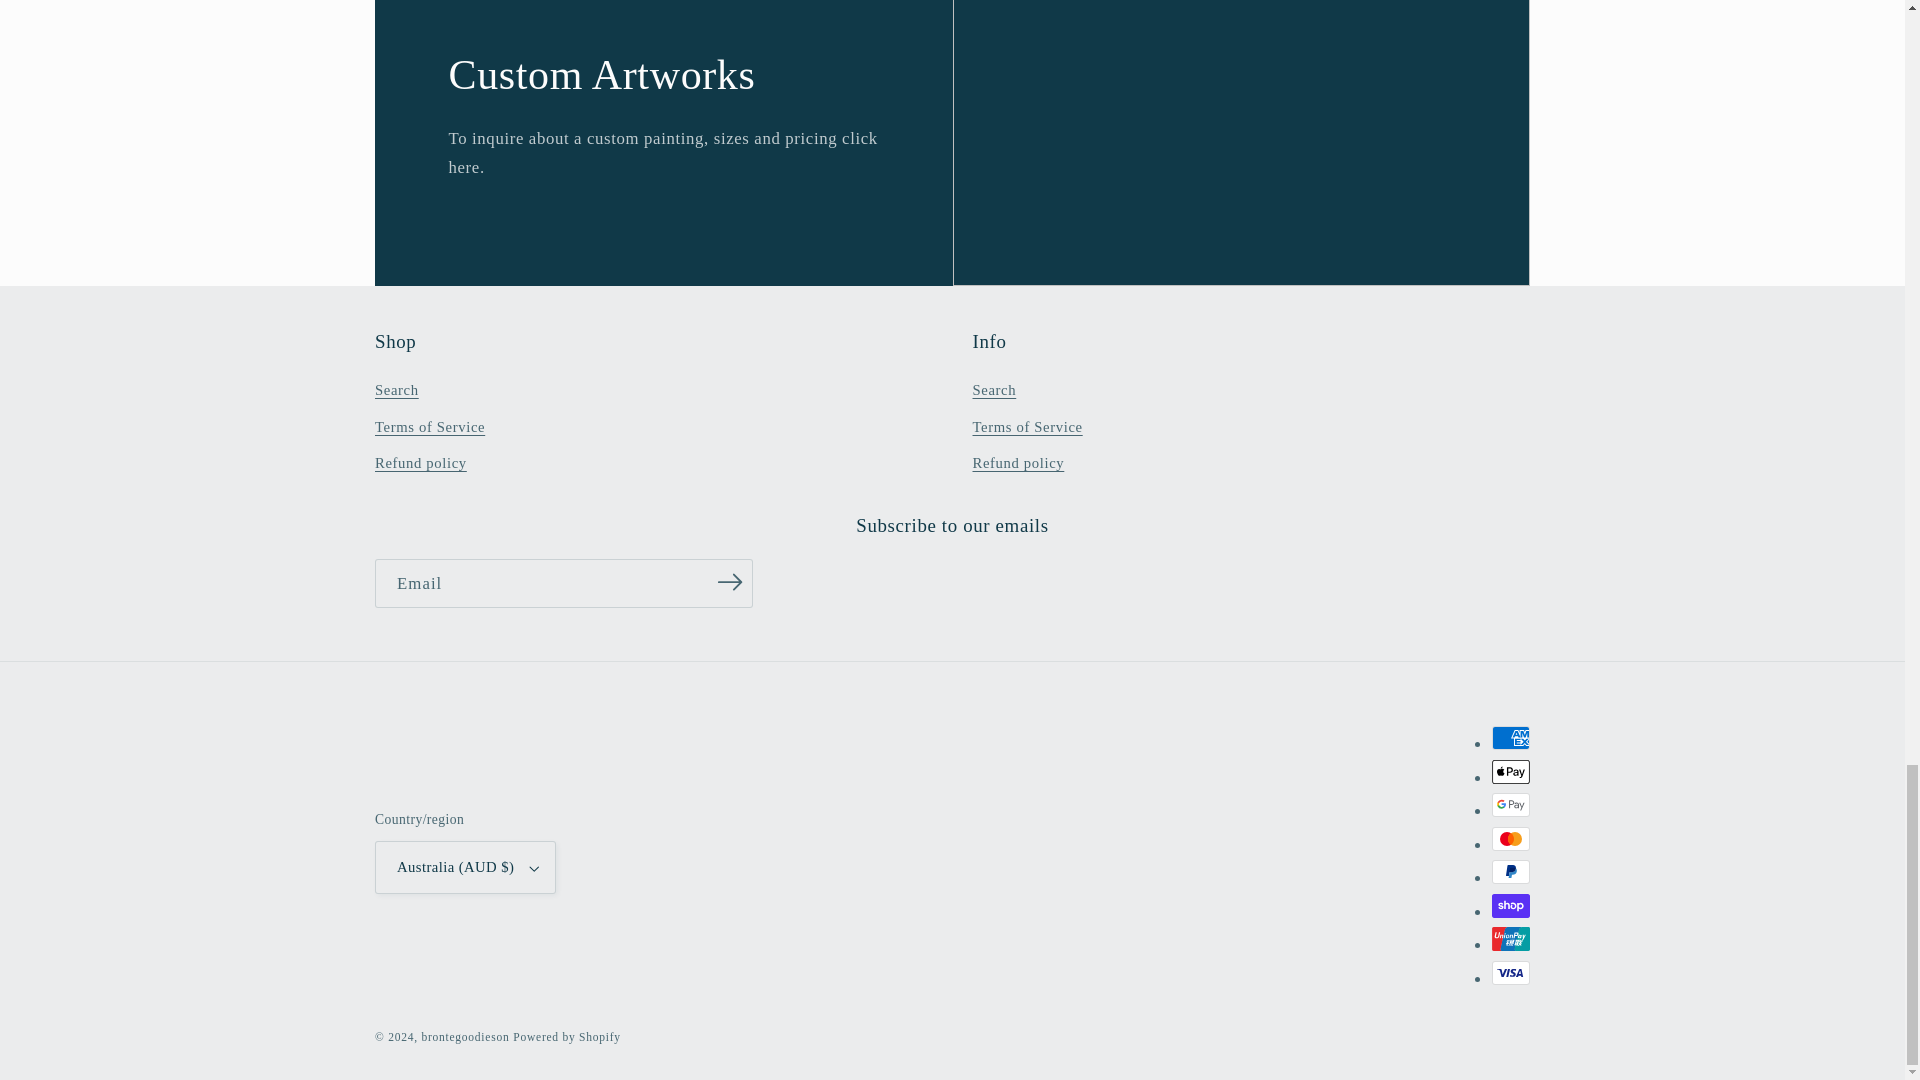 The height and width of the screenshot is (1080, 1920). What do you see at coordinates (1510, 972) in the screenshot?
I see `Visa` at bounding box center [1510, 972].